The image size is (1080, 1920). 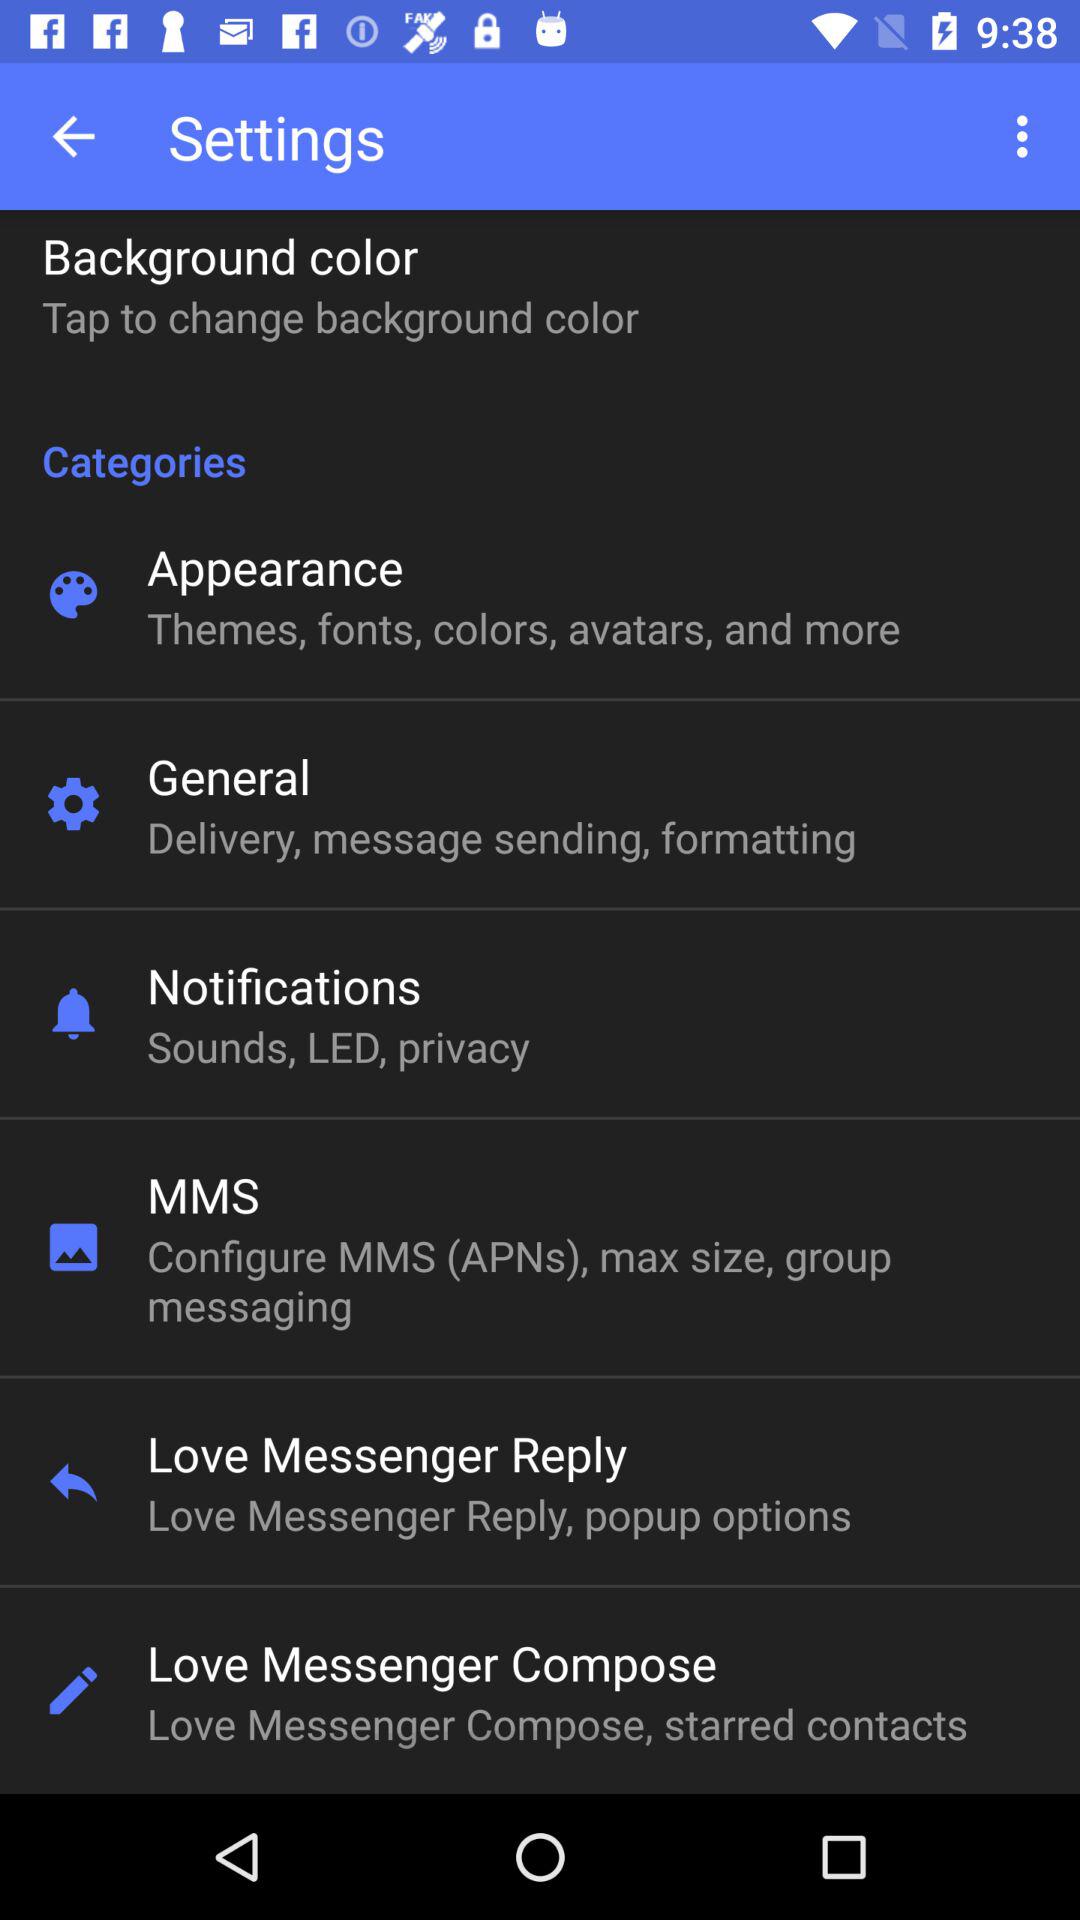 I want to click on launch the configure mms apns icon, so click(x=524, y=1280).